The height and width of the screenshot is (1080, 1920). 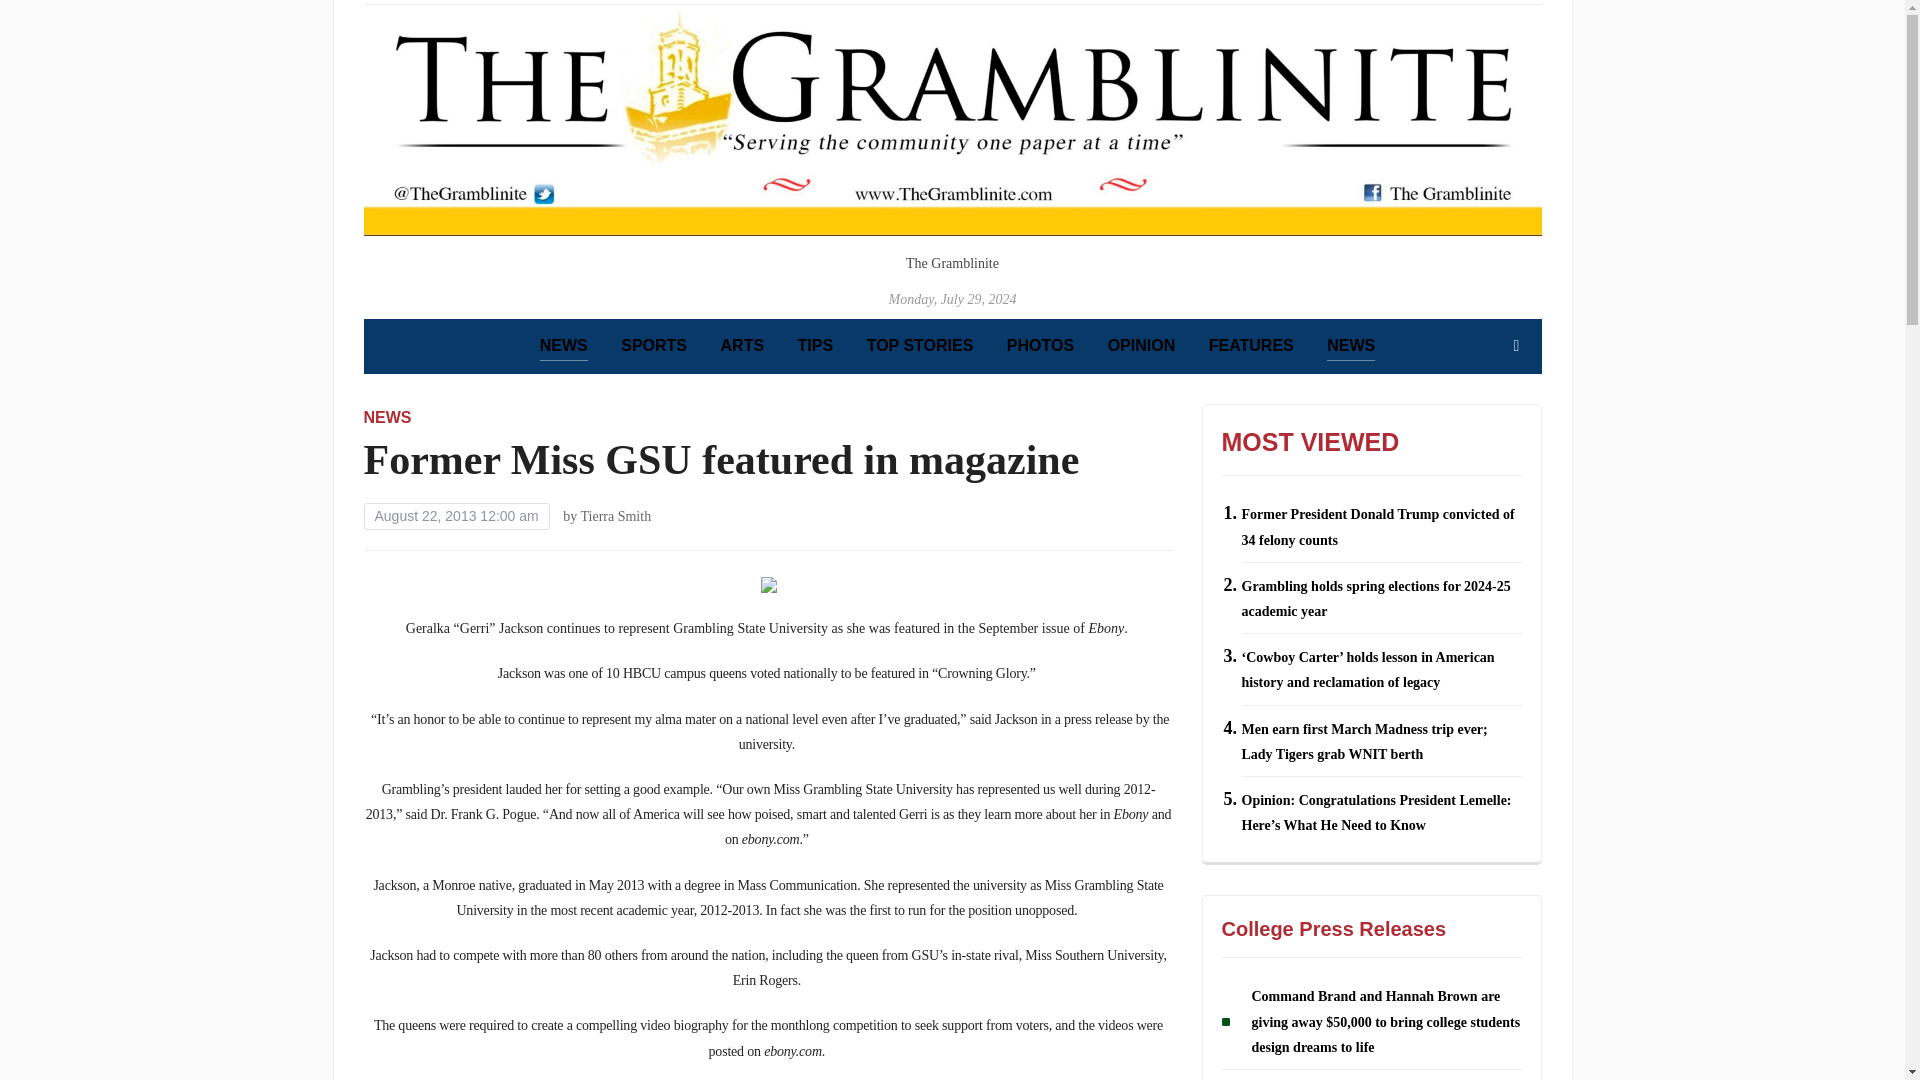 I want to click on PHOTOS, so click(x=1040, y=346).